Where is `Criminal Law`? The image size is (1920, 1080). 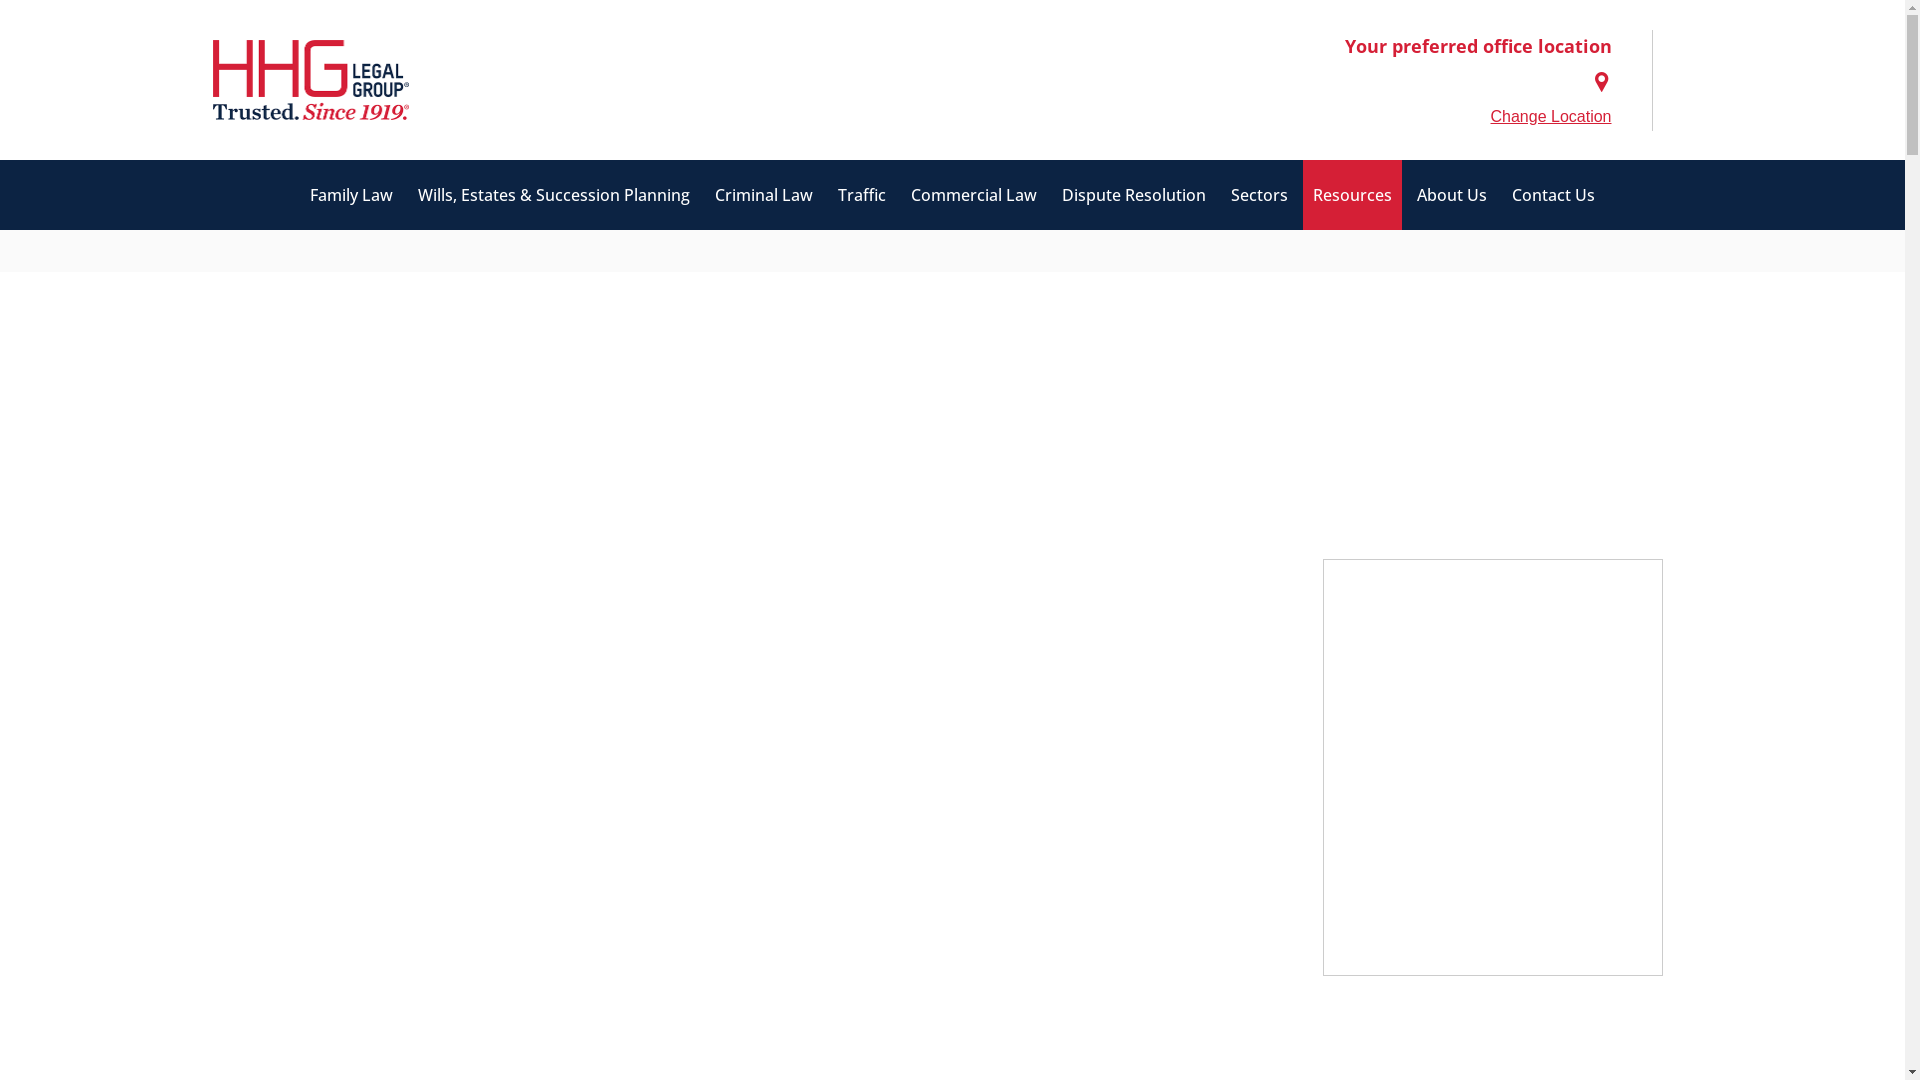 Criminal Law is located at coordinates (764, 195).